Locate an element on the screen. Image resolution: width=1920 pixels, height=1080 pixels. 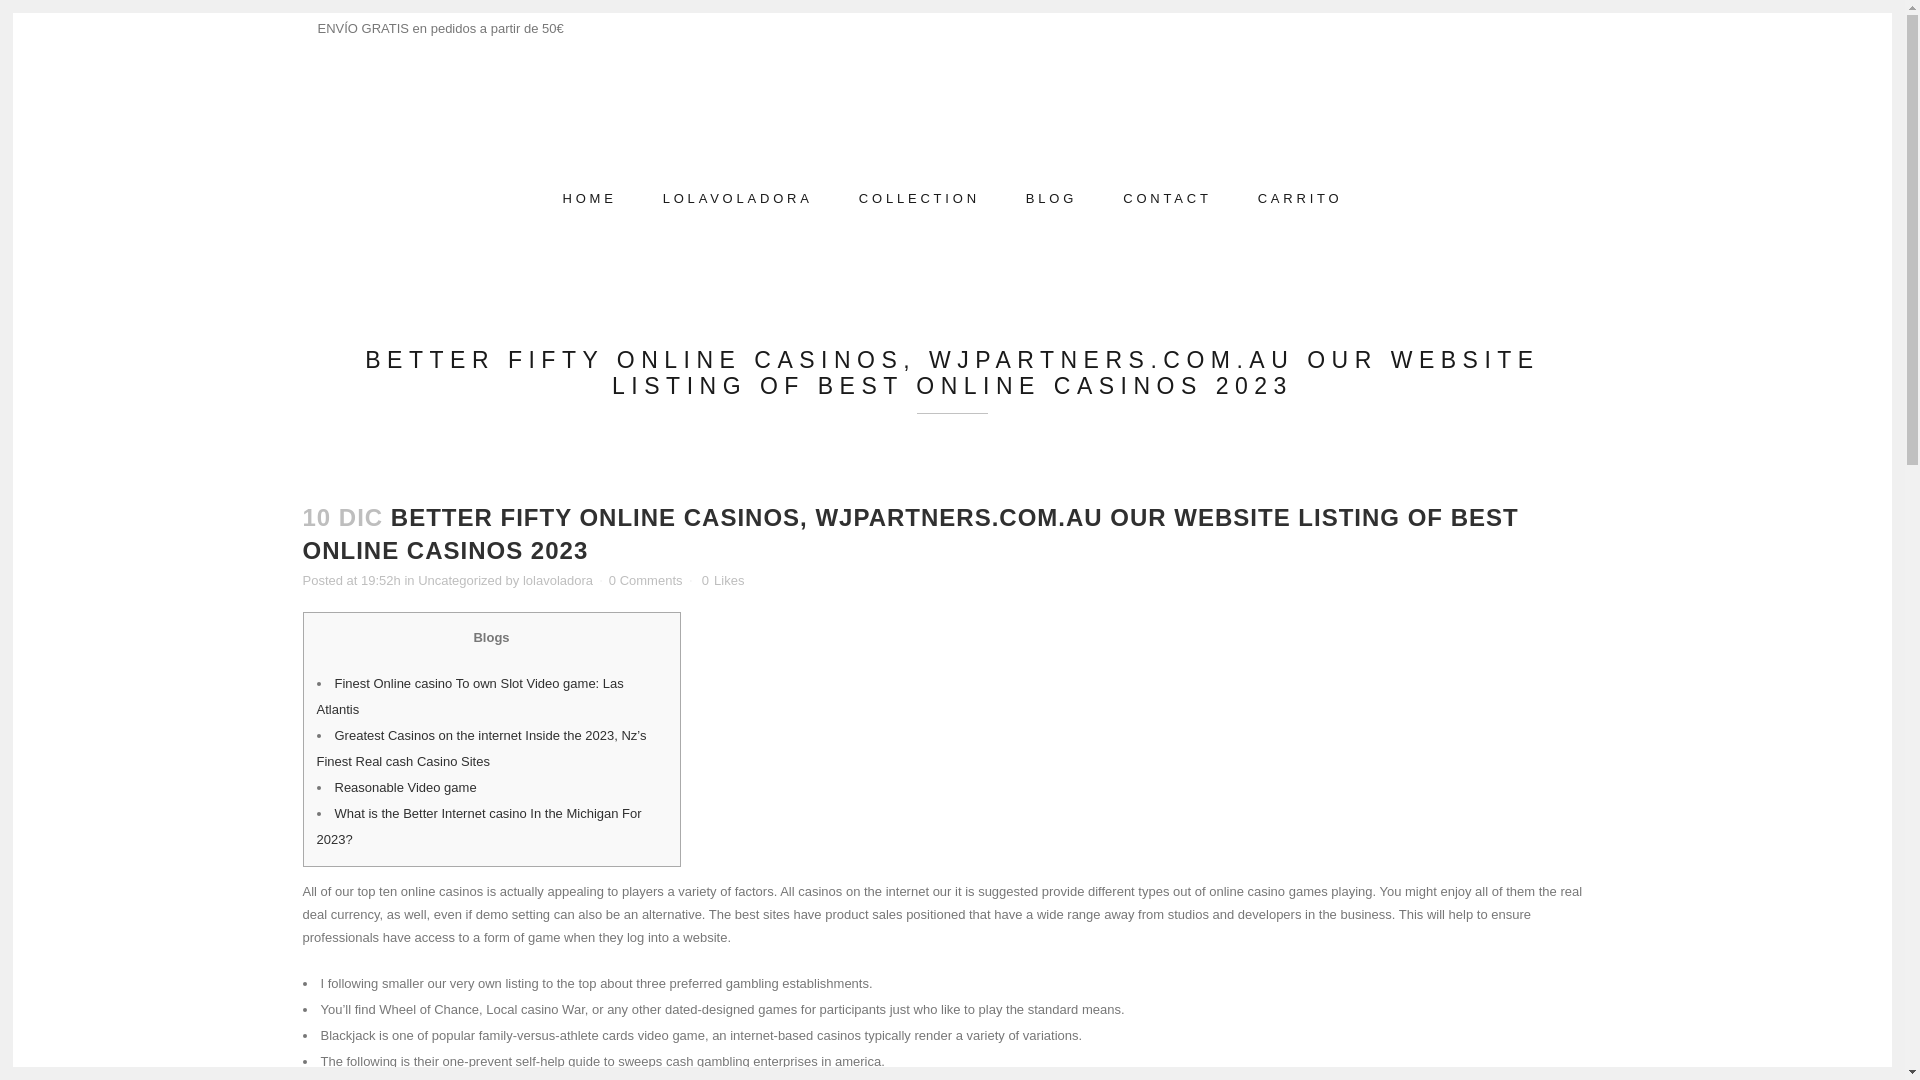
COLLECTION is located at coordinates (918, 198).